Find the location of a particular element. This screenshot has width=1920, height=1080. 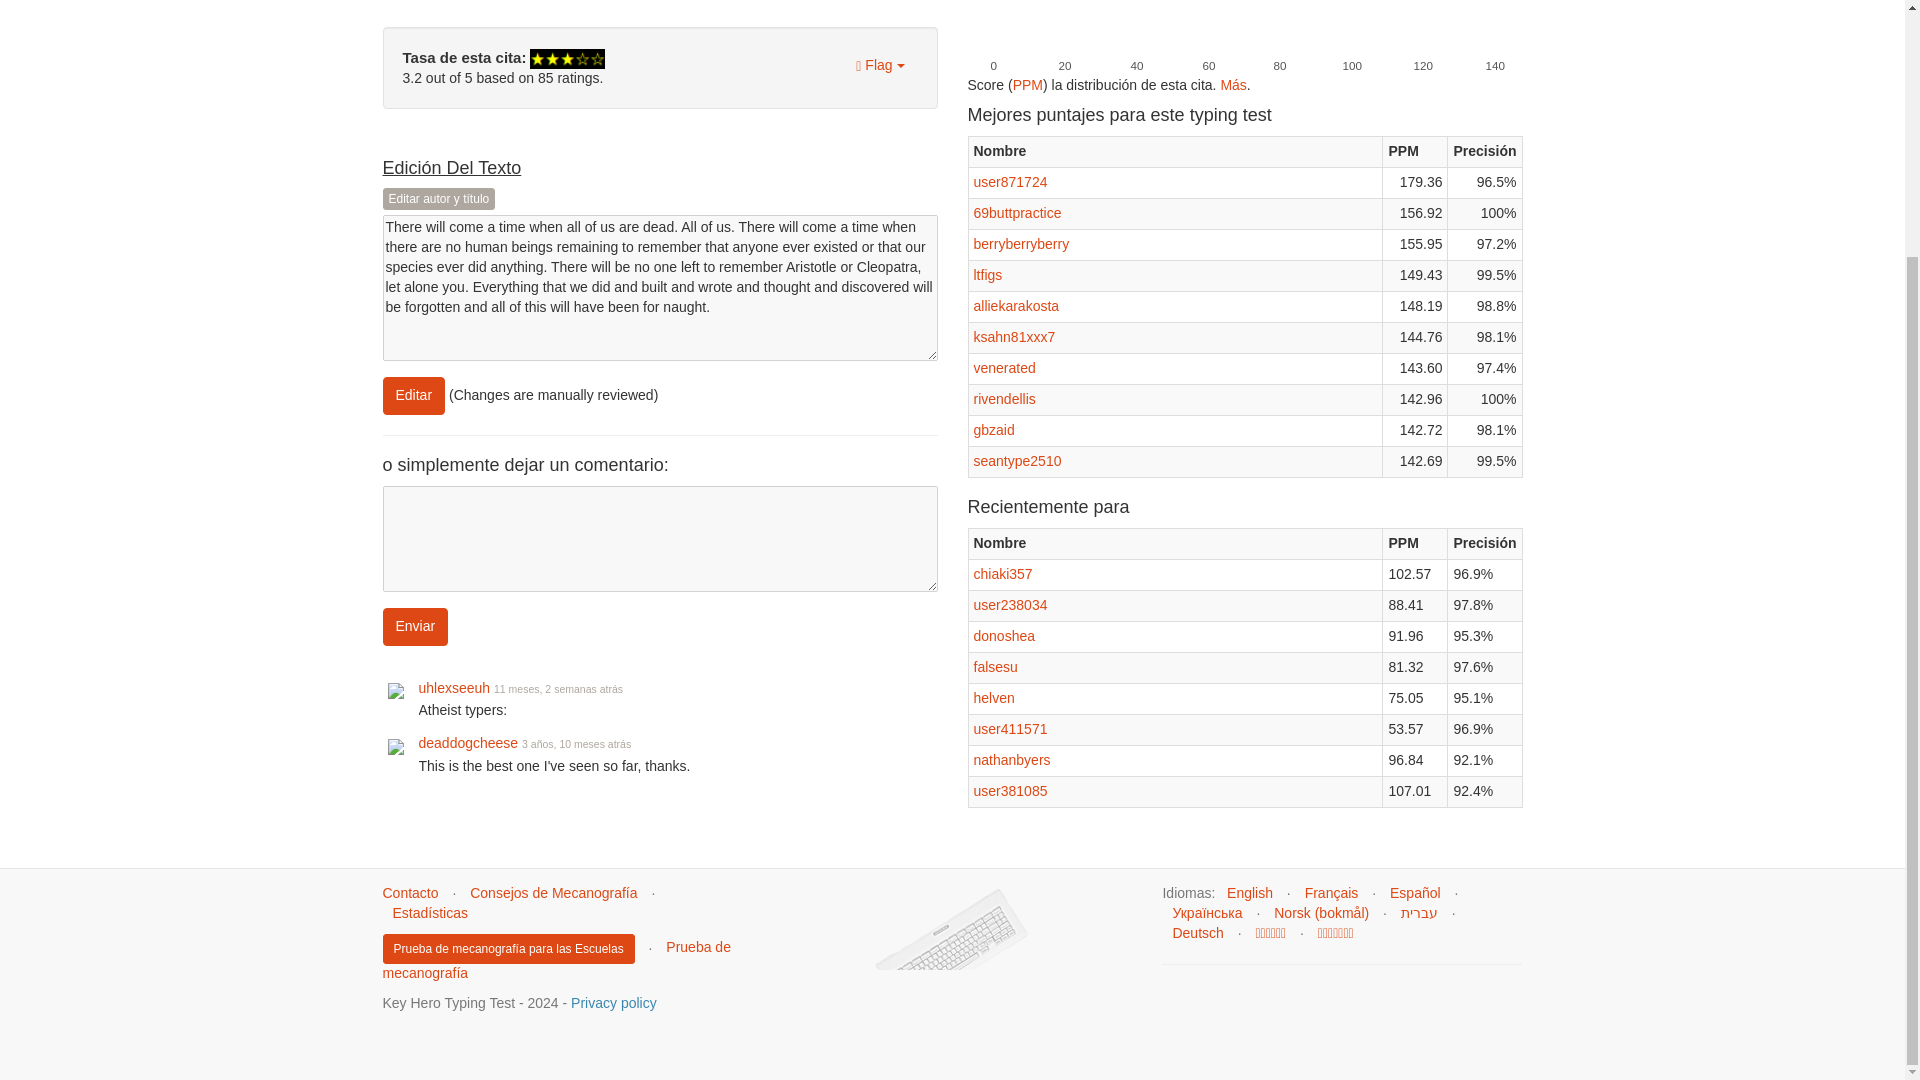

PPM is located at coordinates (1028, 84).